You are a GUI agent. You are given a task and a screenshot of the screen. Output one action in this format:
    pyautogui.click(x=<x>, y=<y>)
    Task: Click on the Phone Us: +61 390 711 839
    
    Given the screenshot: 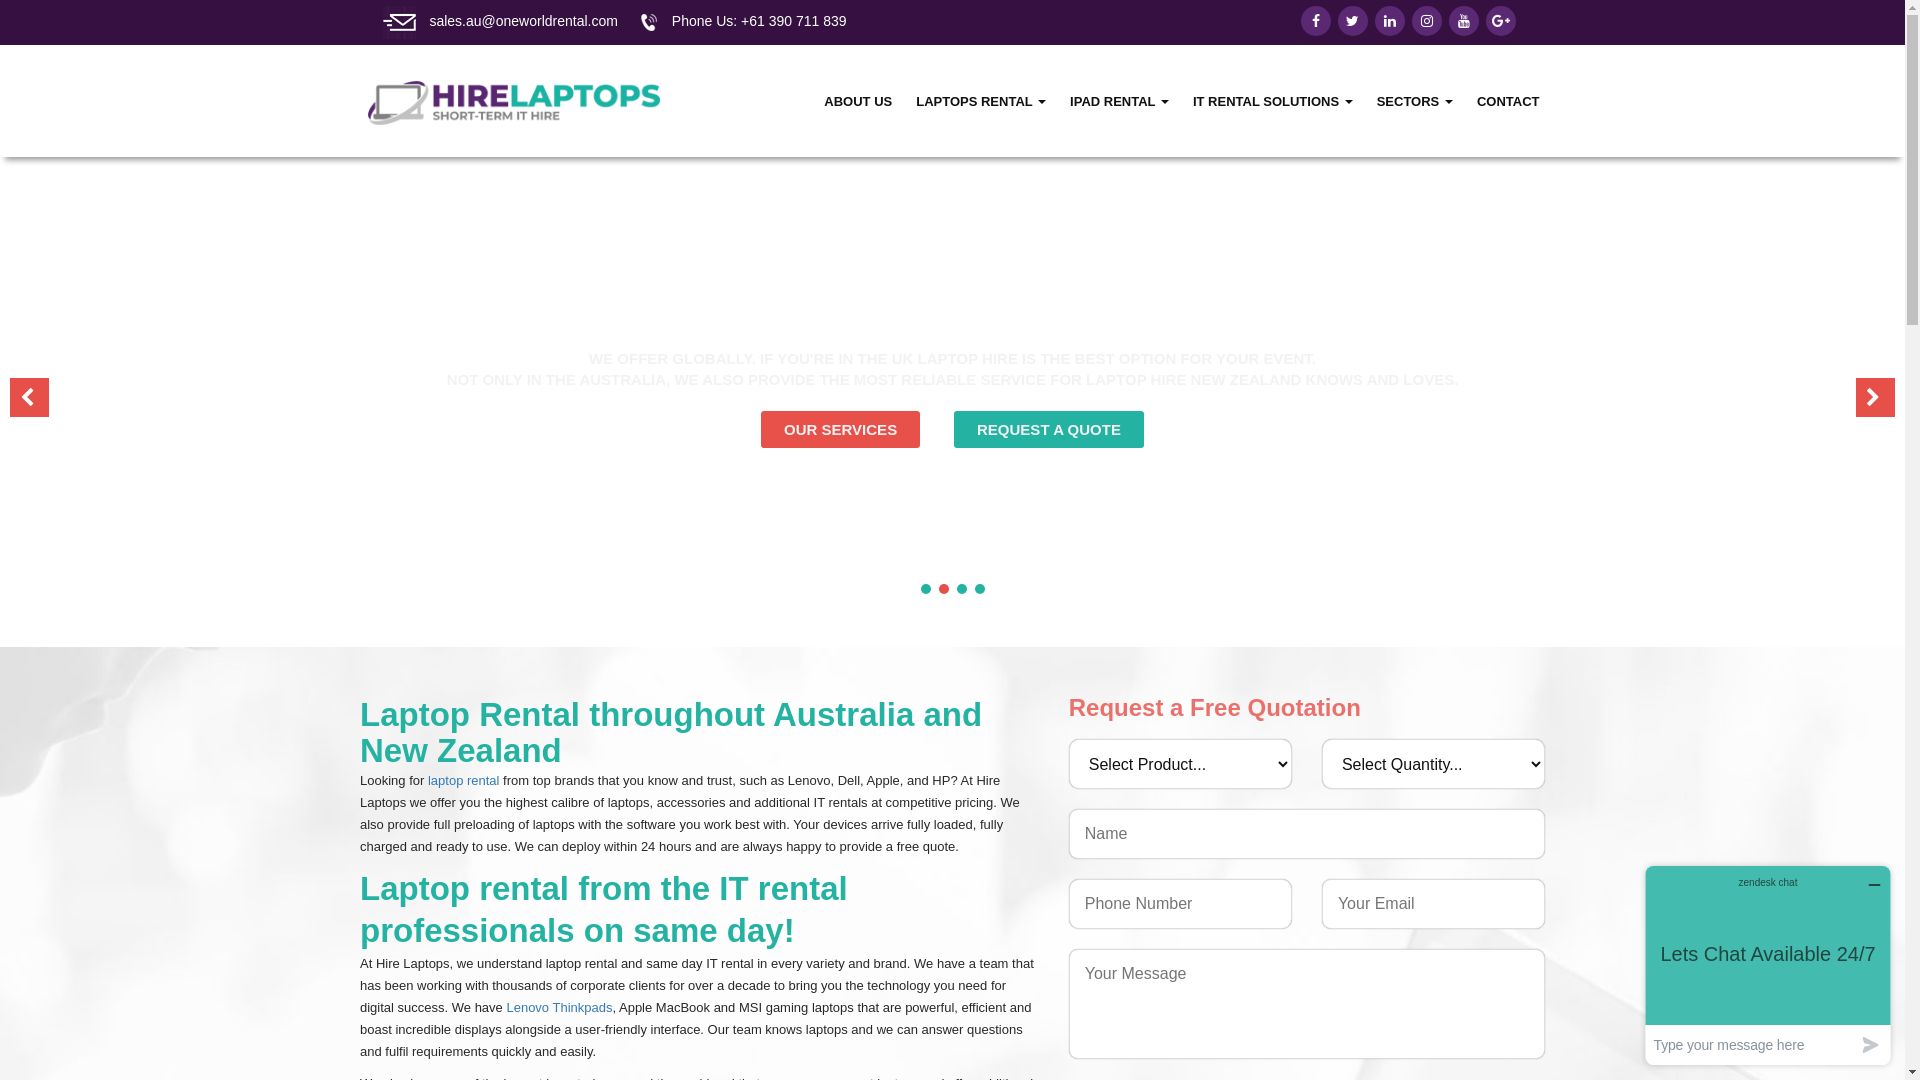 What is the action you would take?
    pyautogui.click(x=760, y=21)
    